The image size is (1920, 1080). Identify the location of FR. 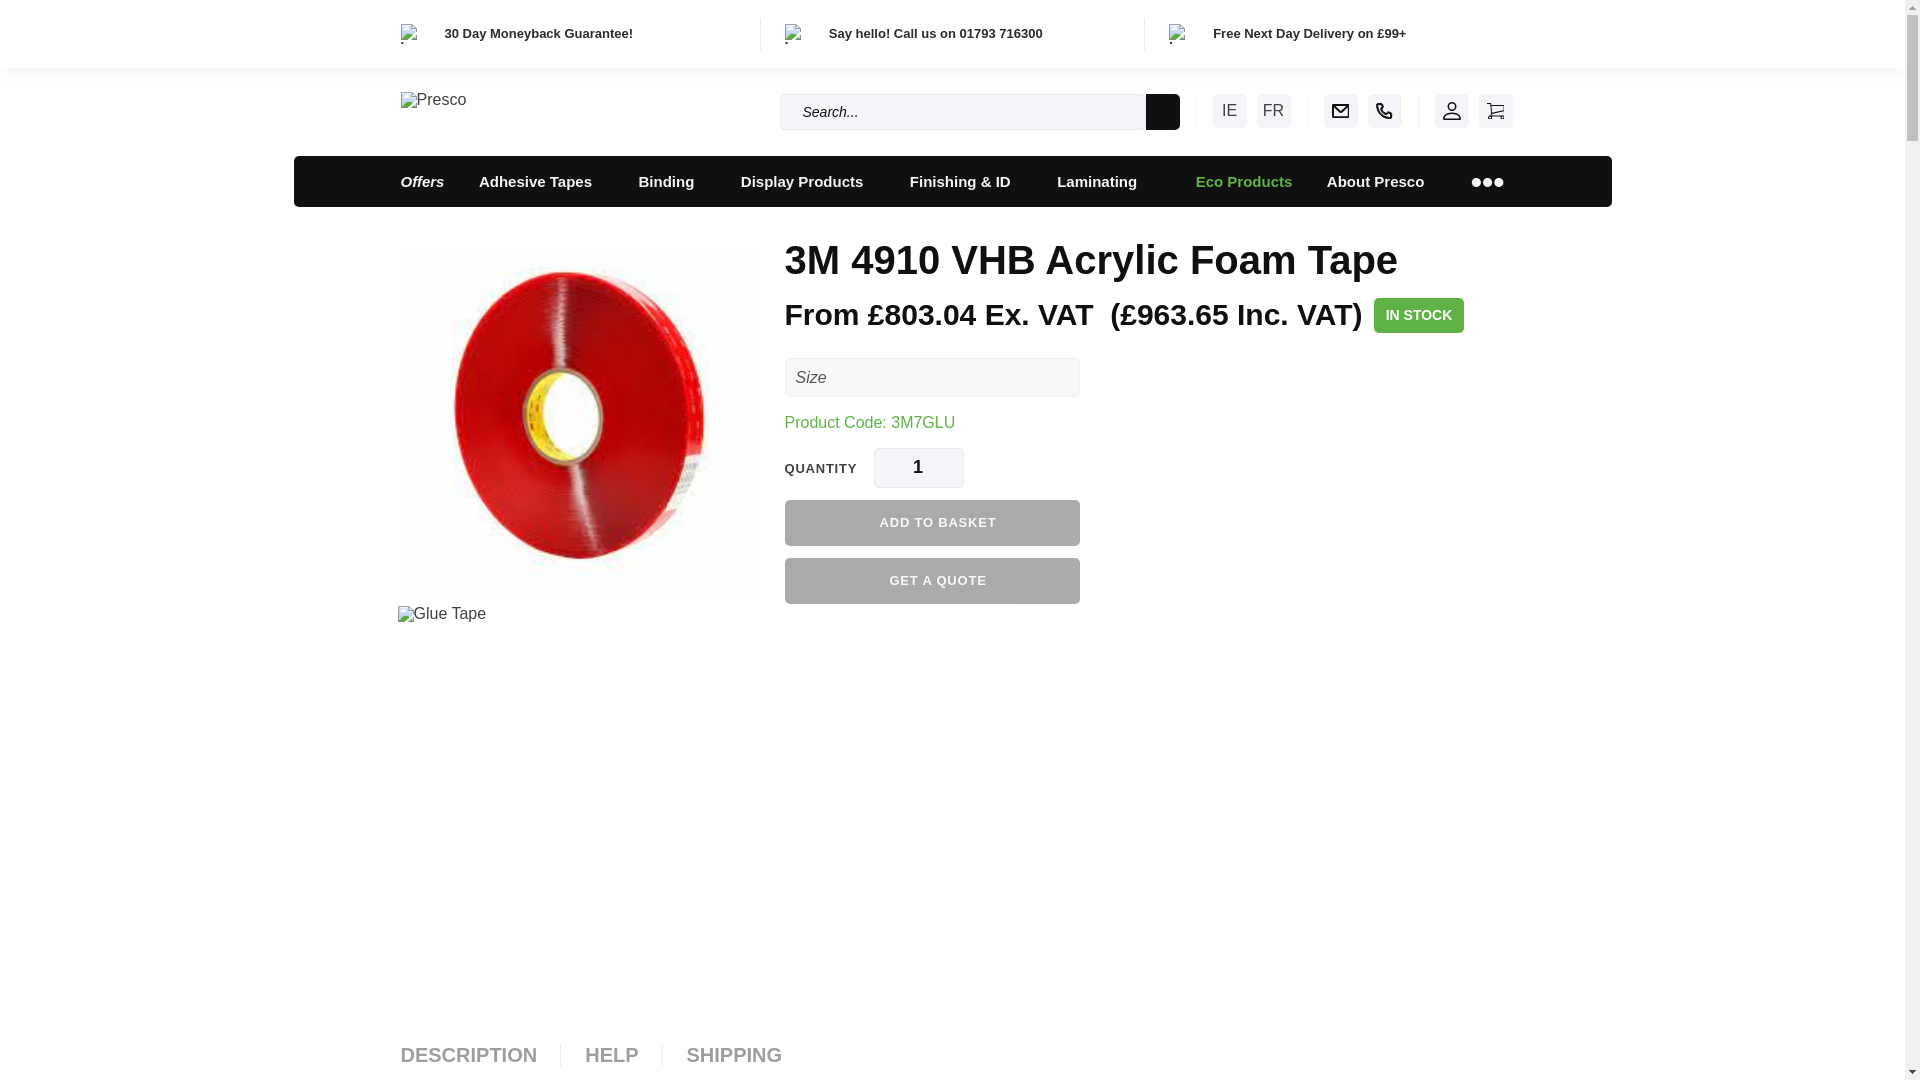
(1272, 110).